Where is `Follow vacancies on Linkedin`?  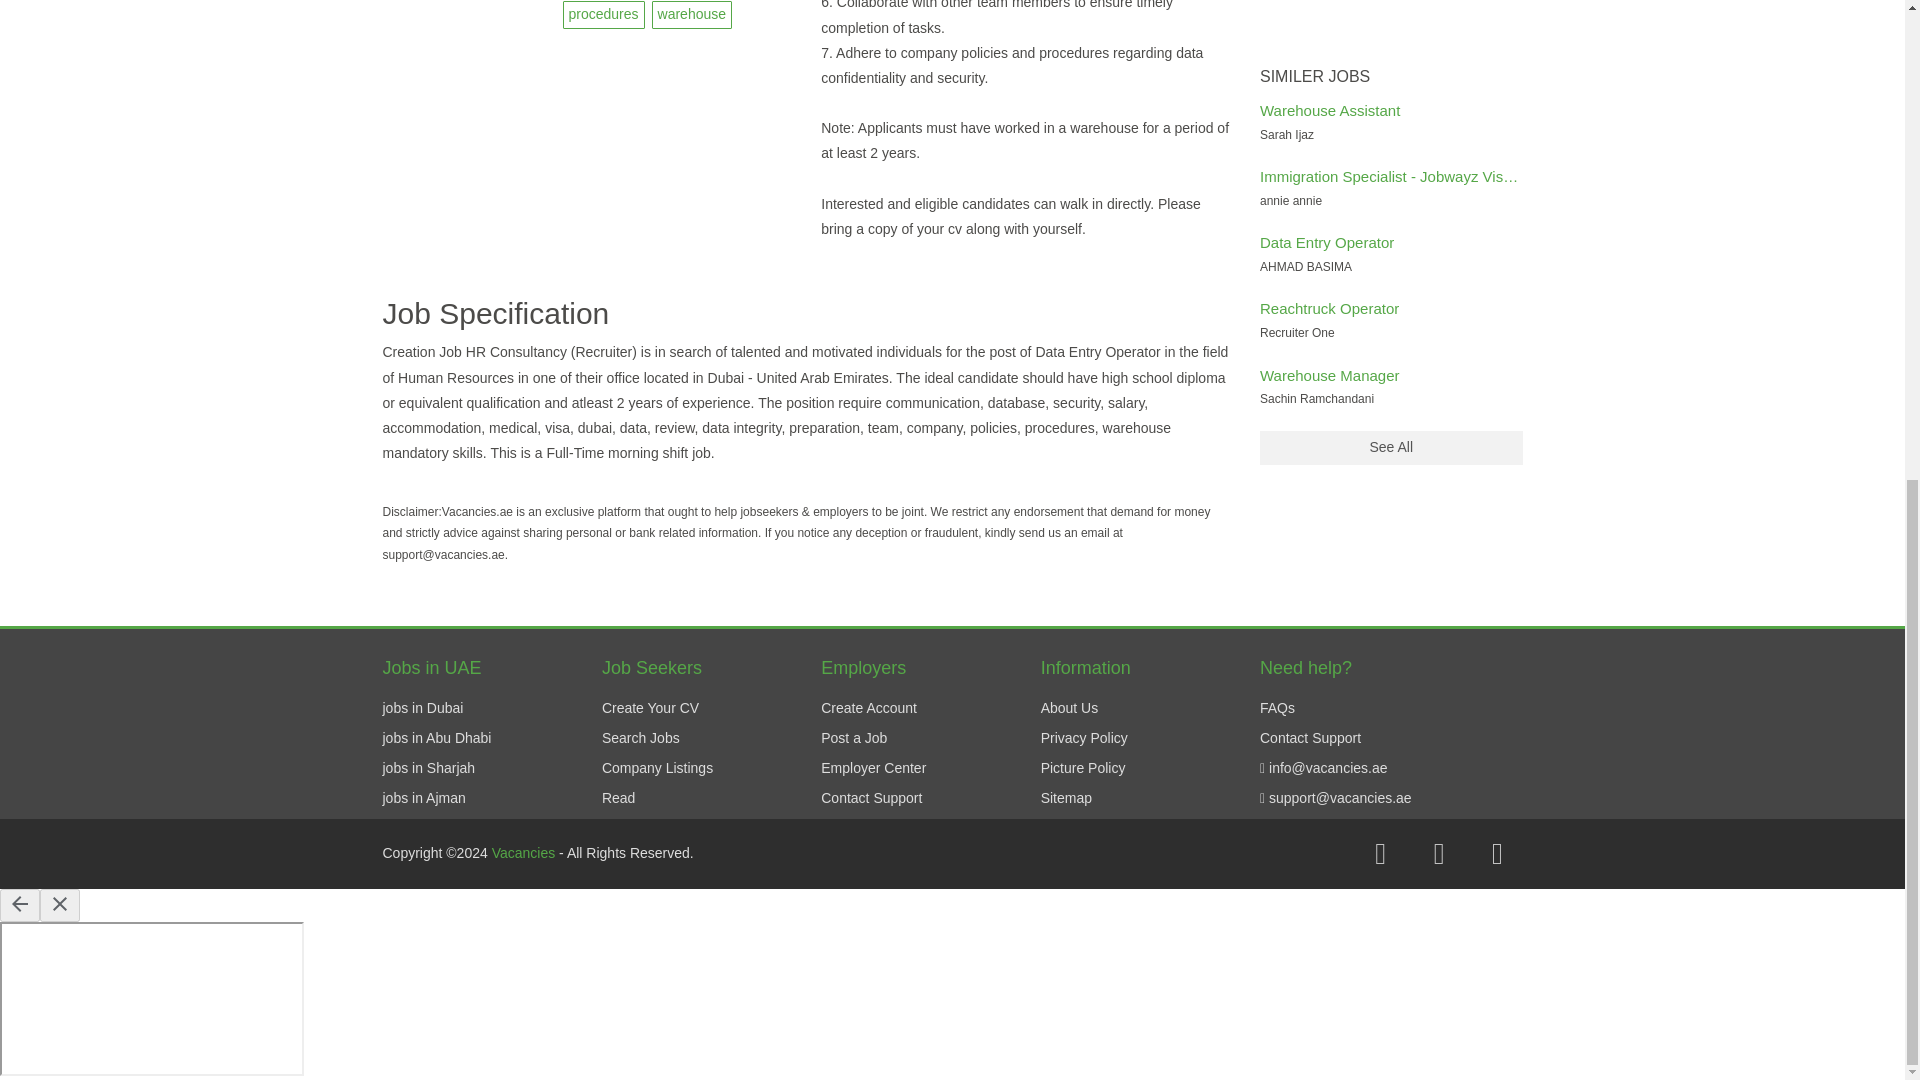
Follow vacancies on Linkedin is located at coordinates (1497, 854).